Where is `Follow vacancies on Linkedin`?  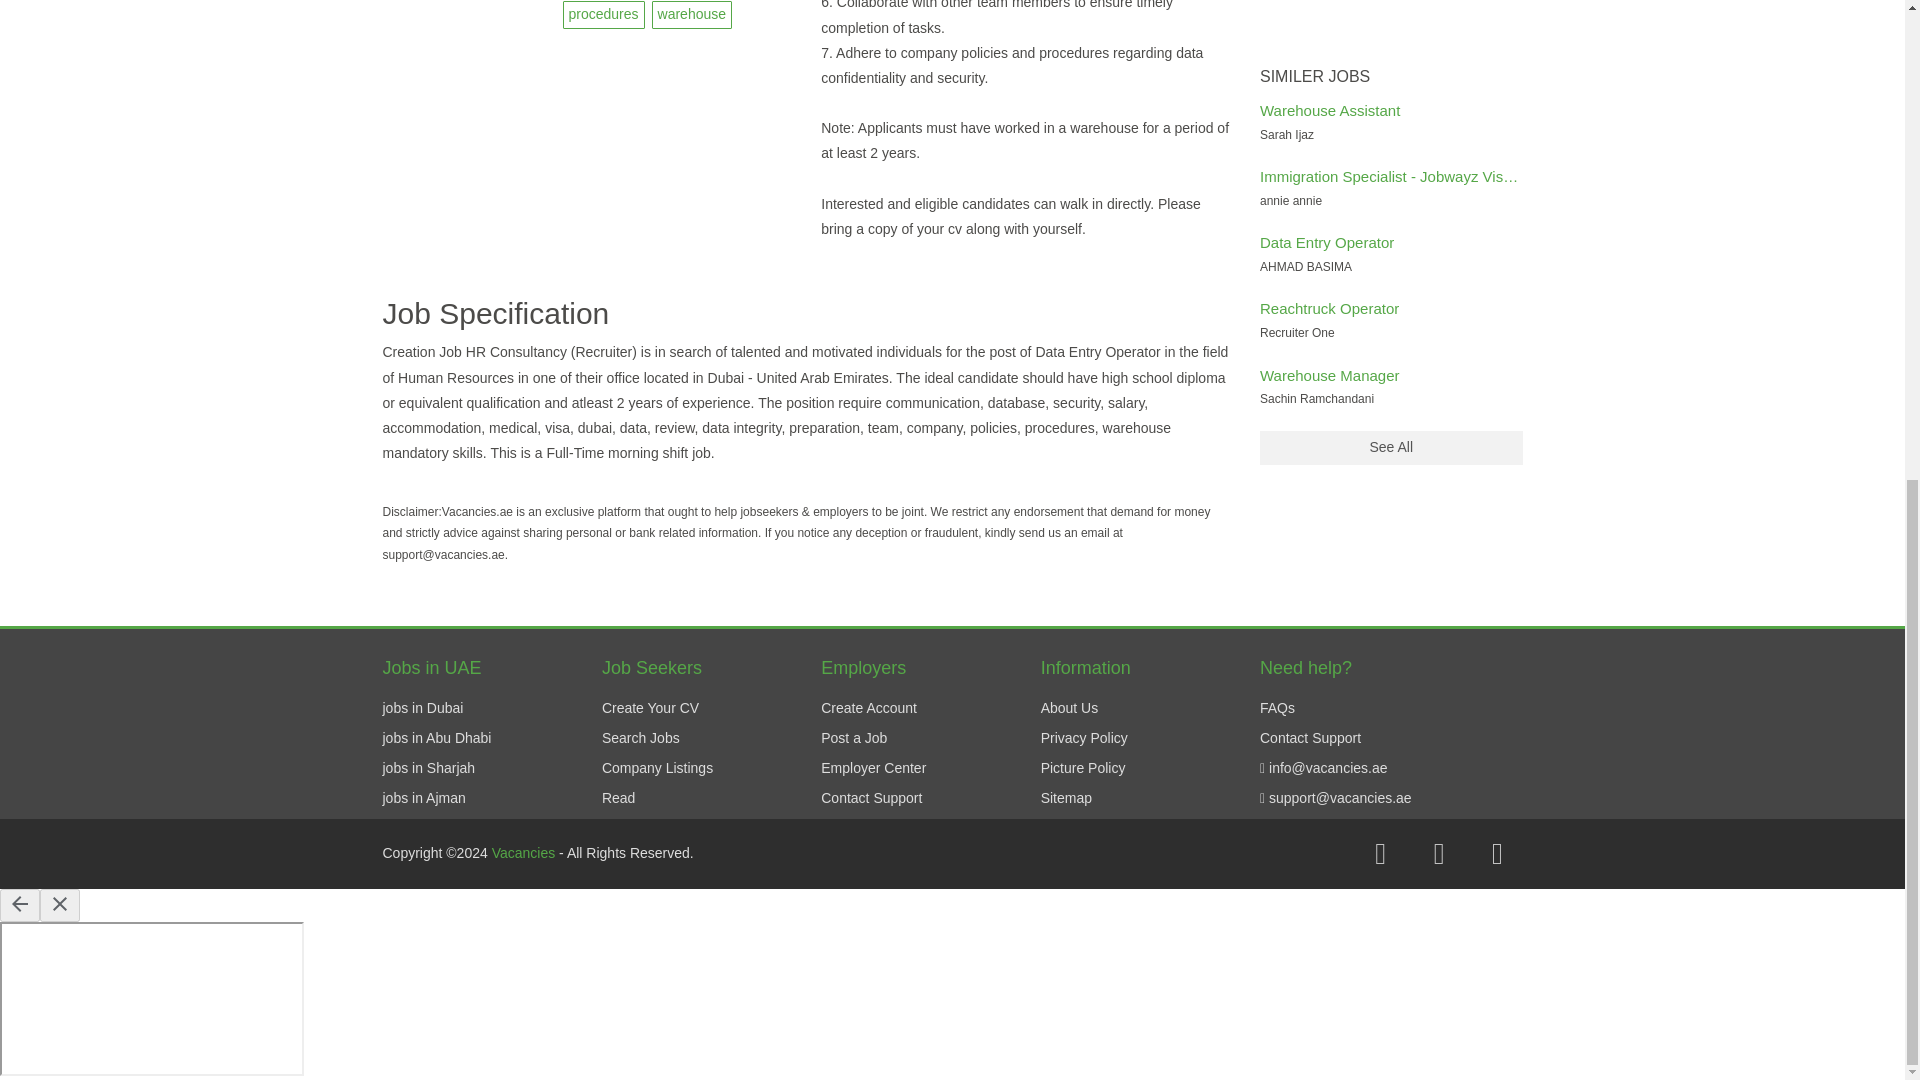
Follow vacancies on Linkedin is located at coordinates (1497, 854).